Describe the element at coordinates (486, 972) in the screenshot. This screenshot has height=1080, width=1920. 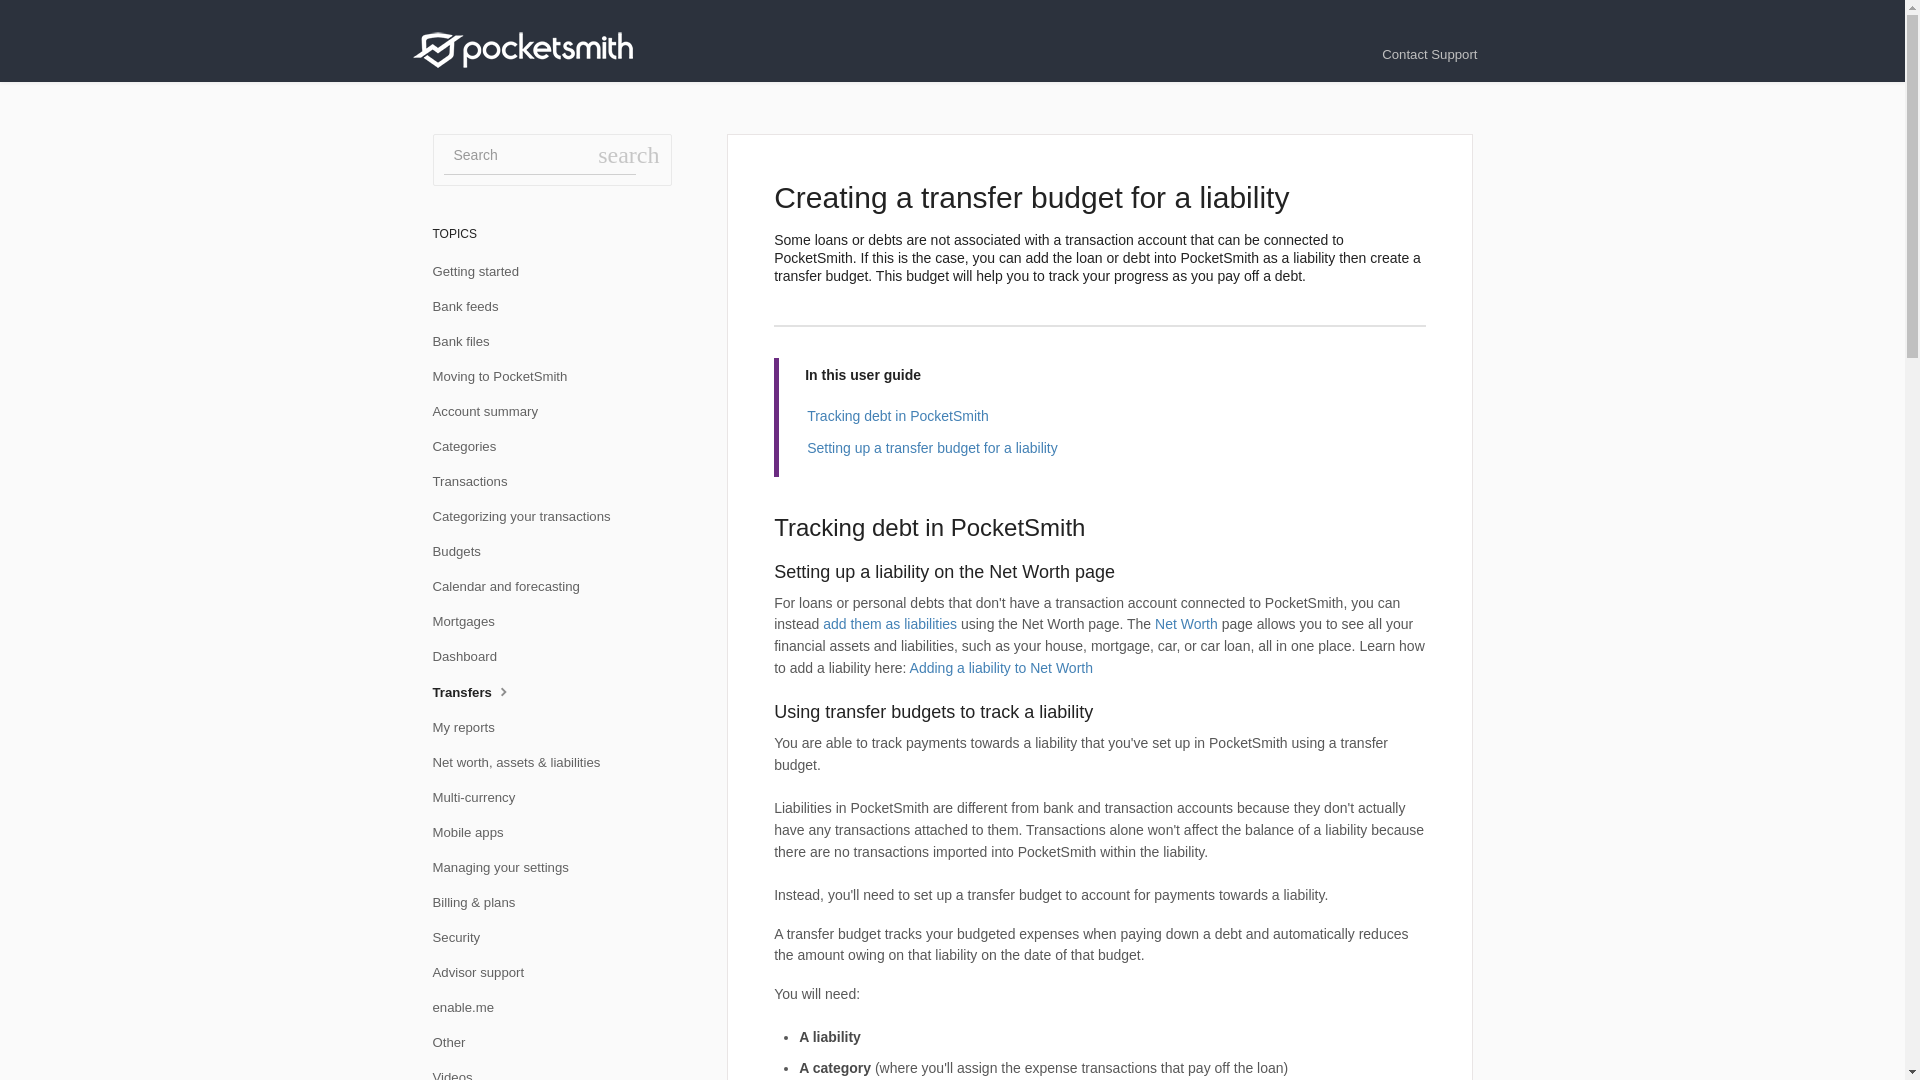
I see `Advisor support` at that location.